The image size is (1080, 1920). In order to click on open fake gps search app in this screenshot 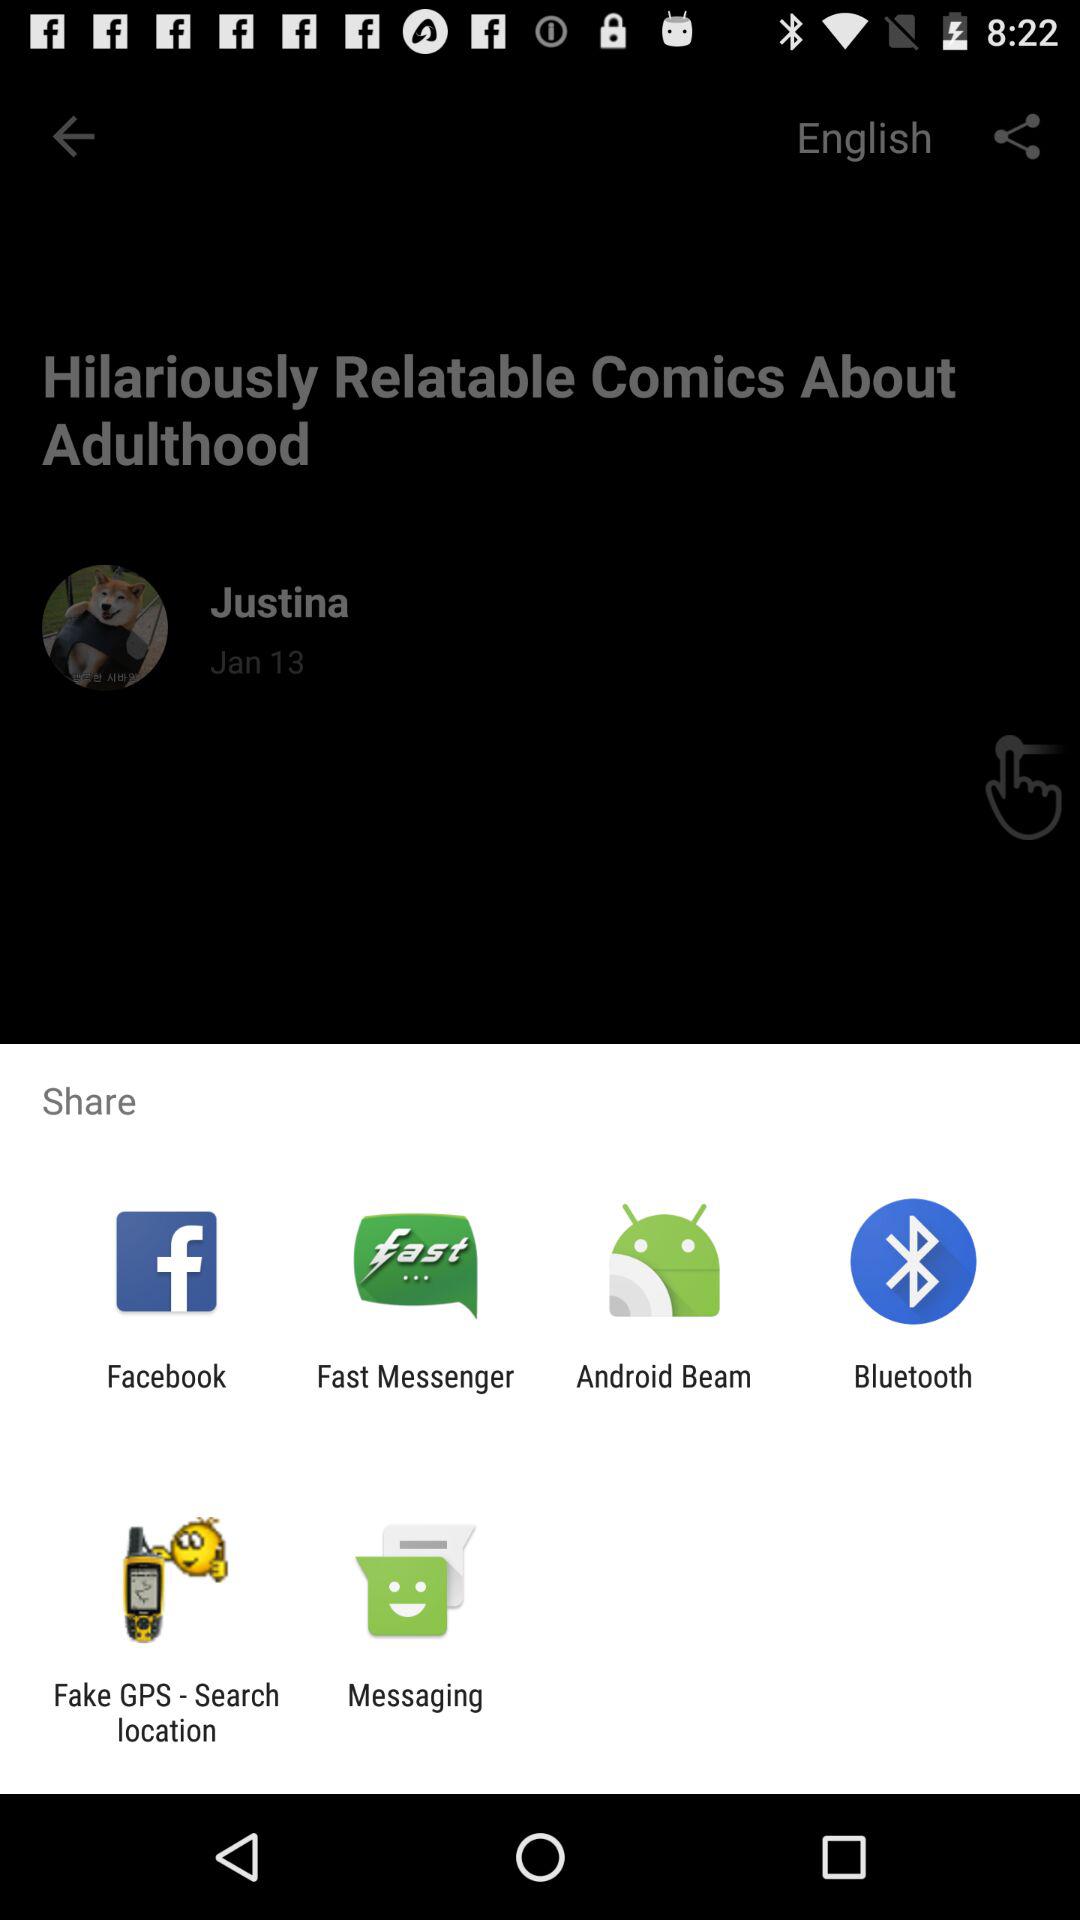, I will do `click(166, 1712)`.